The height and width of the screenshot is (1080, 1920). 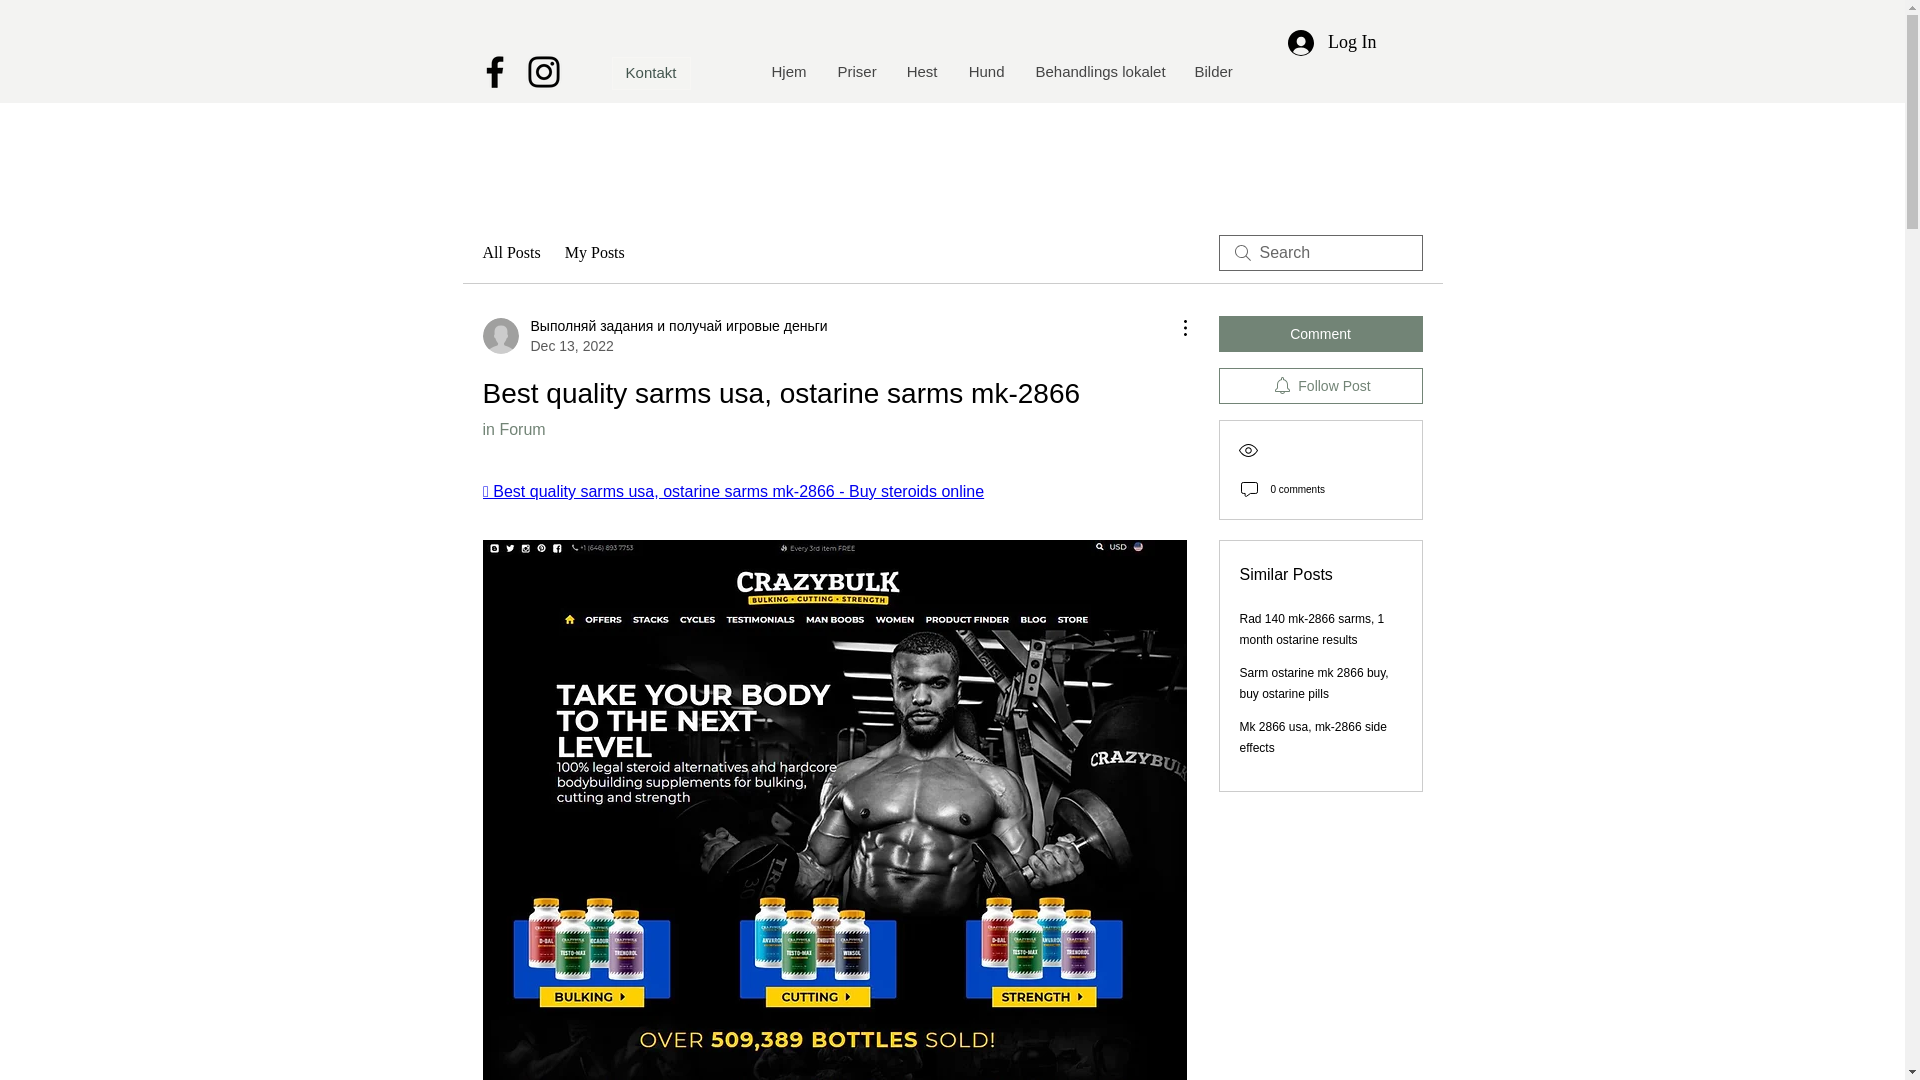 What do you see at coordinates (788, 72) in the screenshot?
I see `Hjem` at bounding box center [788, 72].